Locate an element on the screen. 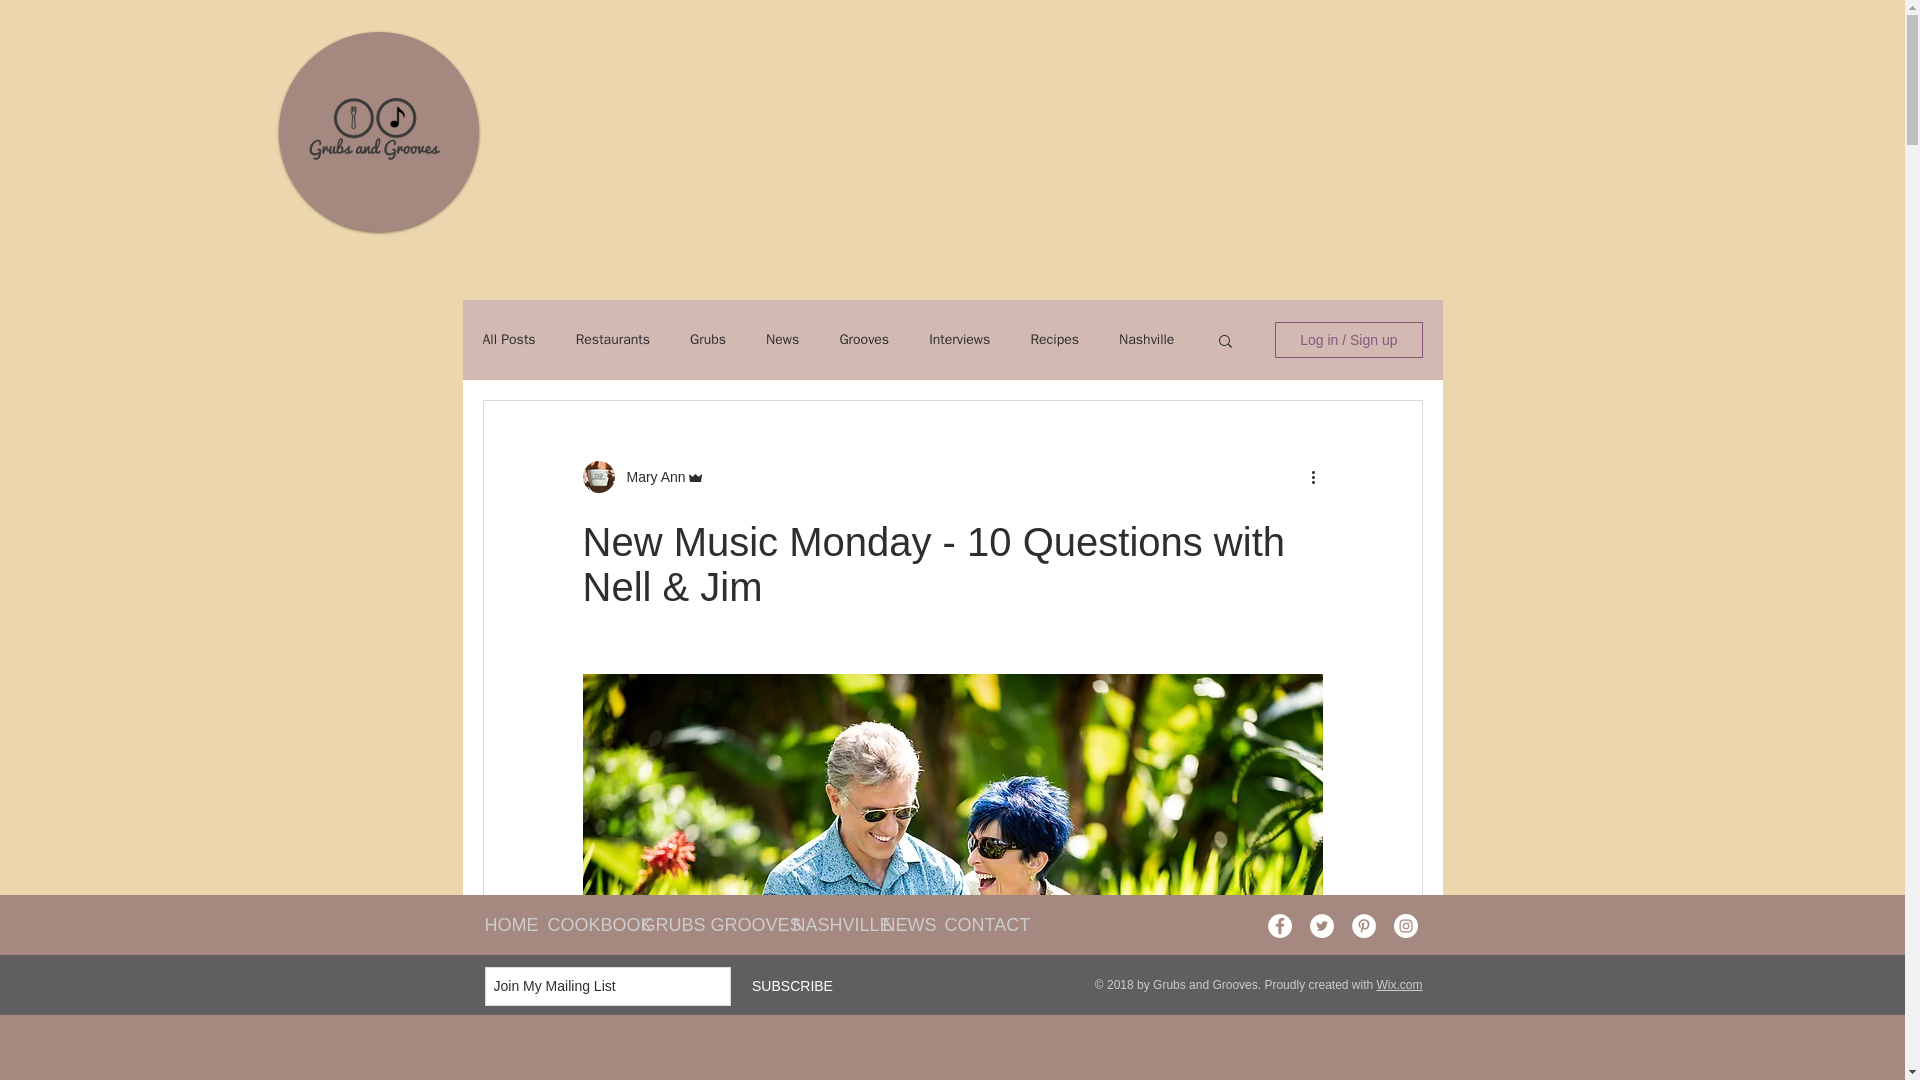 The height and width of the screenshot is (1080, 1920). Restaurants is located at coordinates (613, 339).